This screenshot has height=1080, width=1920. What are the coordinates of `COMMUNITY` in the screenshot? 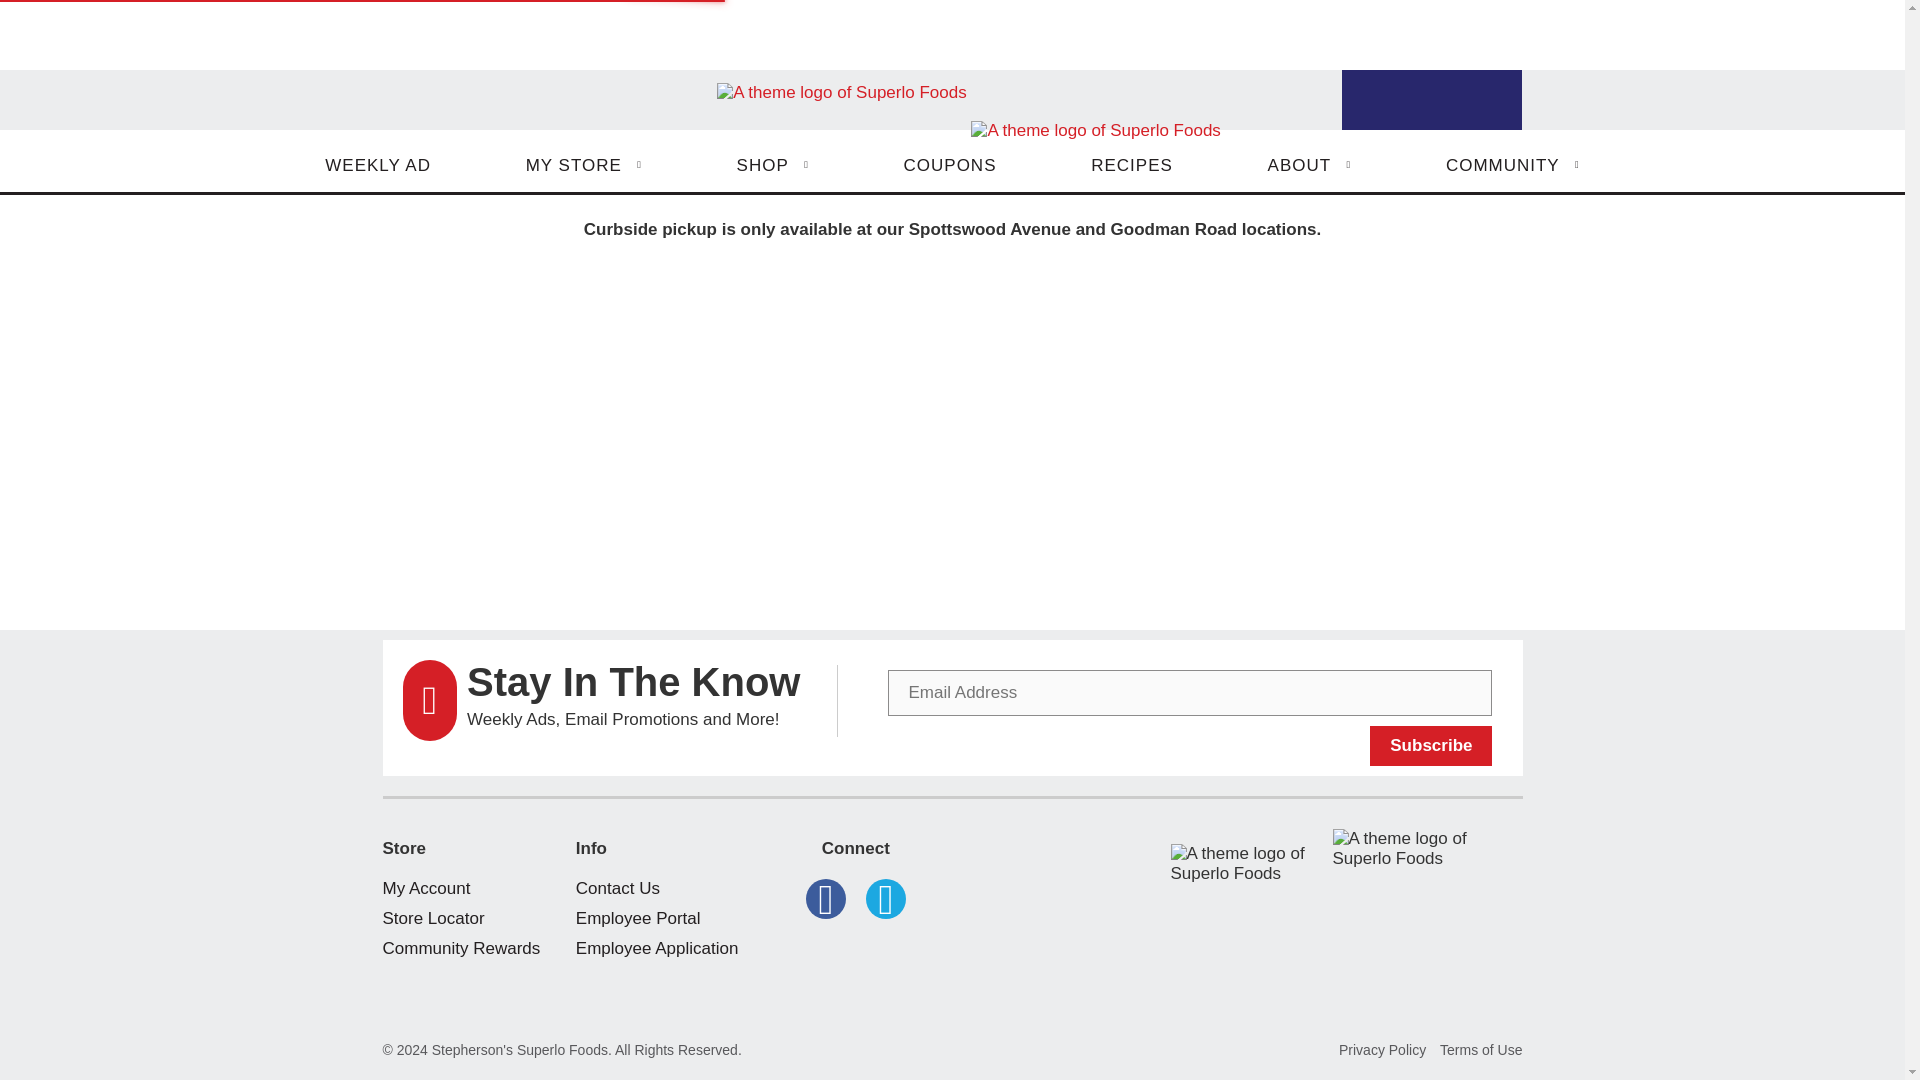 It's located at (1512, 166).